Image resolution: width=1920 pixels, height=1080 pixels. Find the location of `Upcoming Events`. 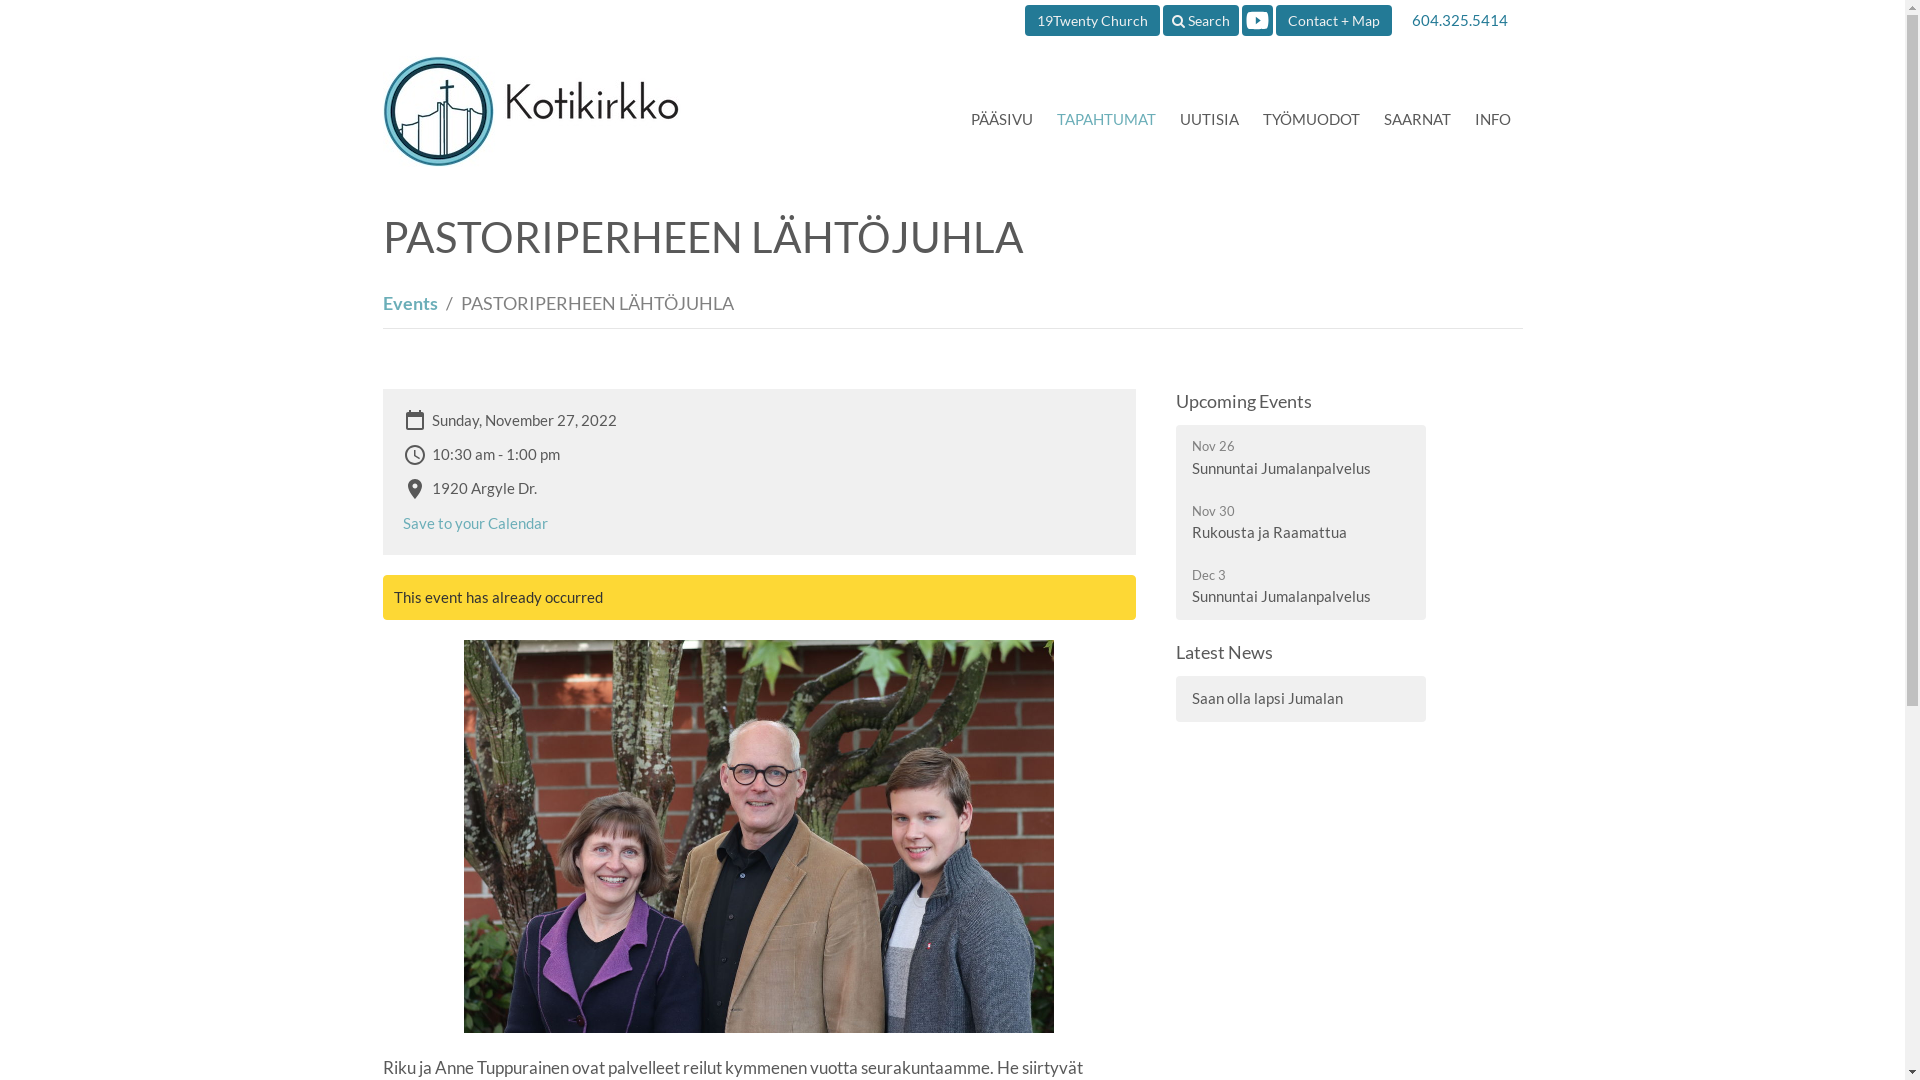

Upcoming Events is located at coordinates (1244, 401).